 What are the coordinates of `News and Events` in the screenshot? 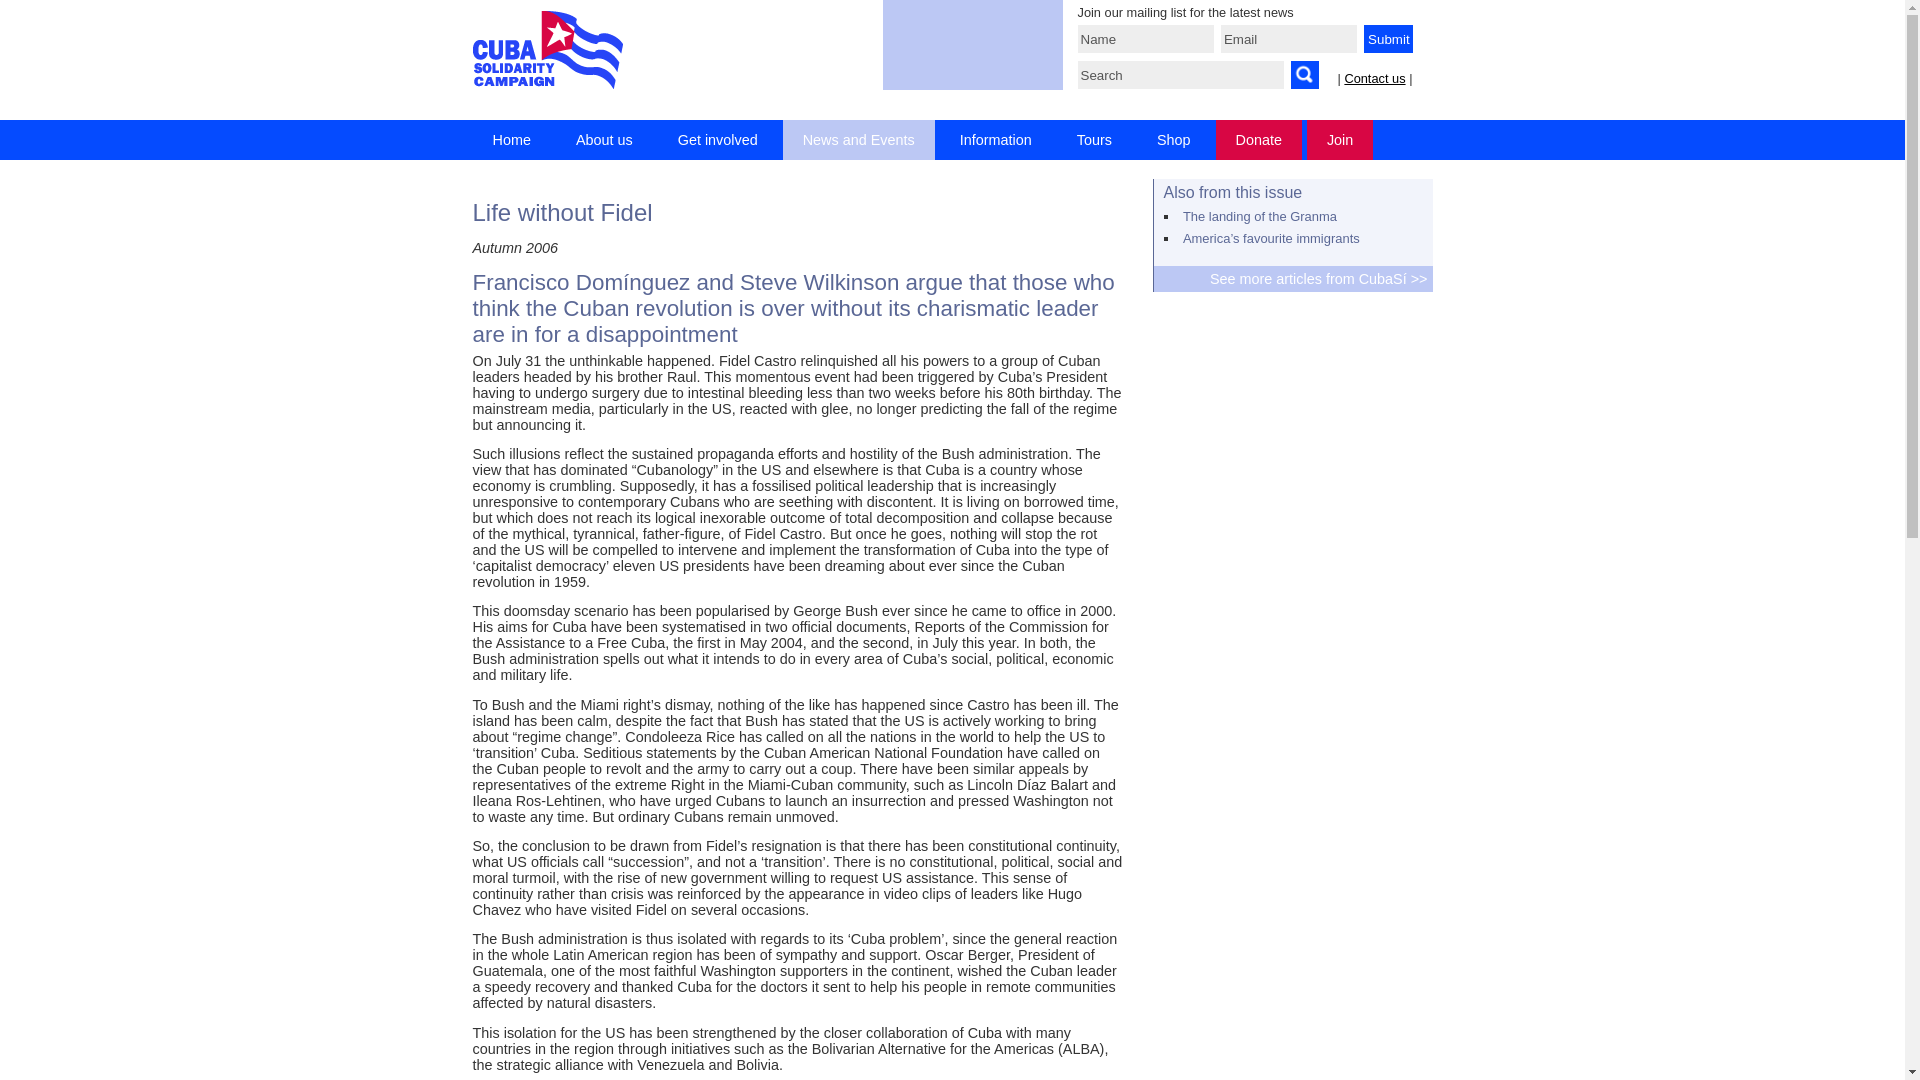 It's located at (859, 139).